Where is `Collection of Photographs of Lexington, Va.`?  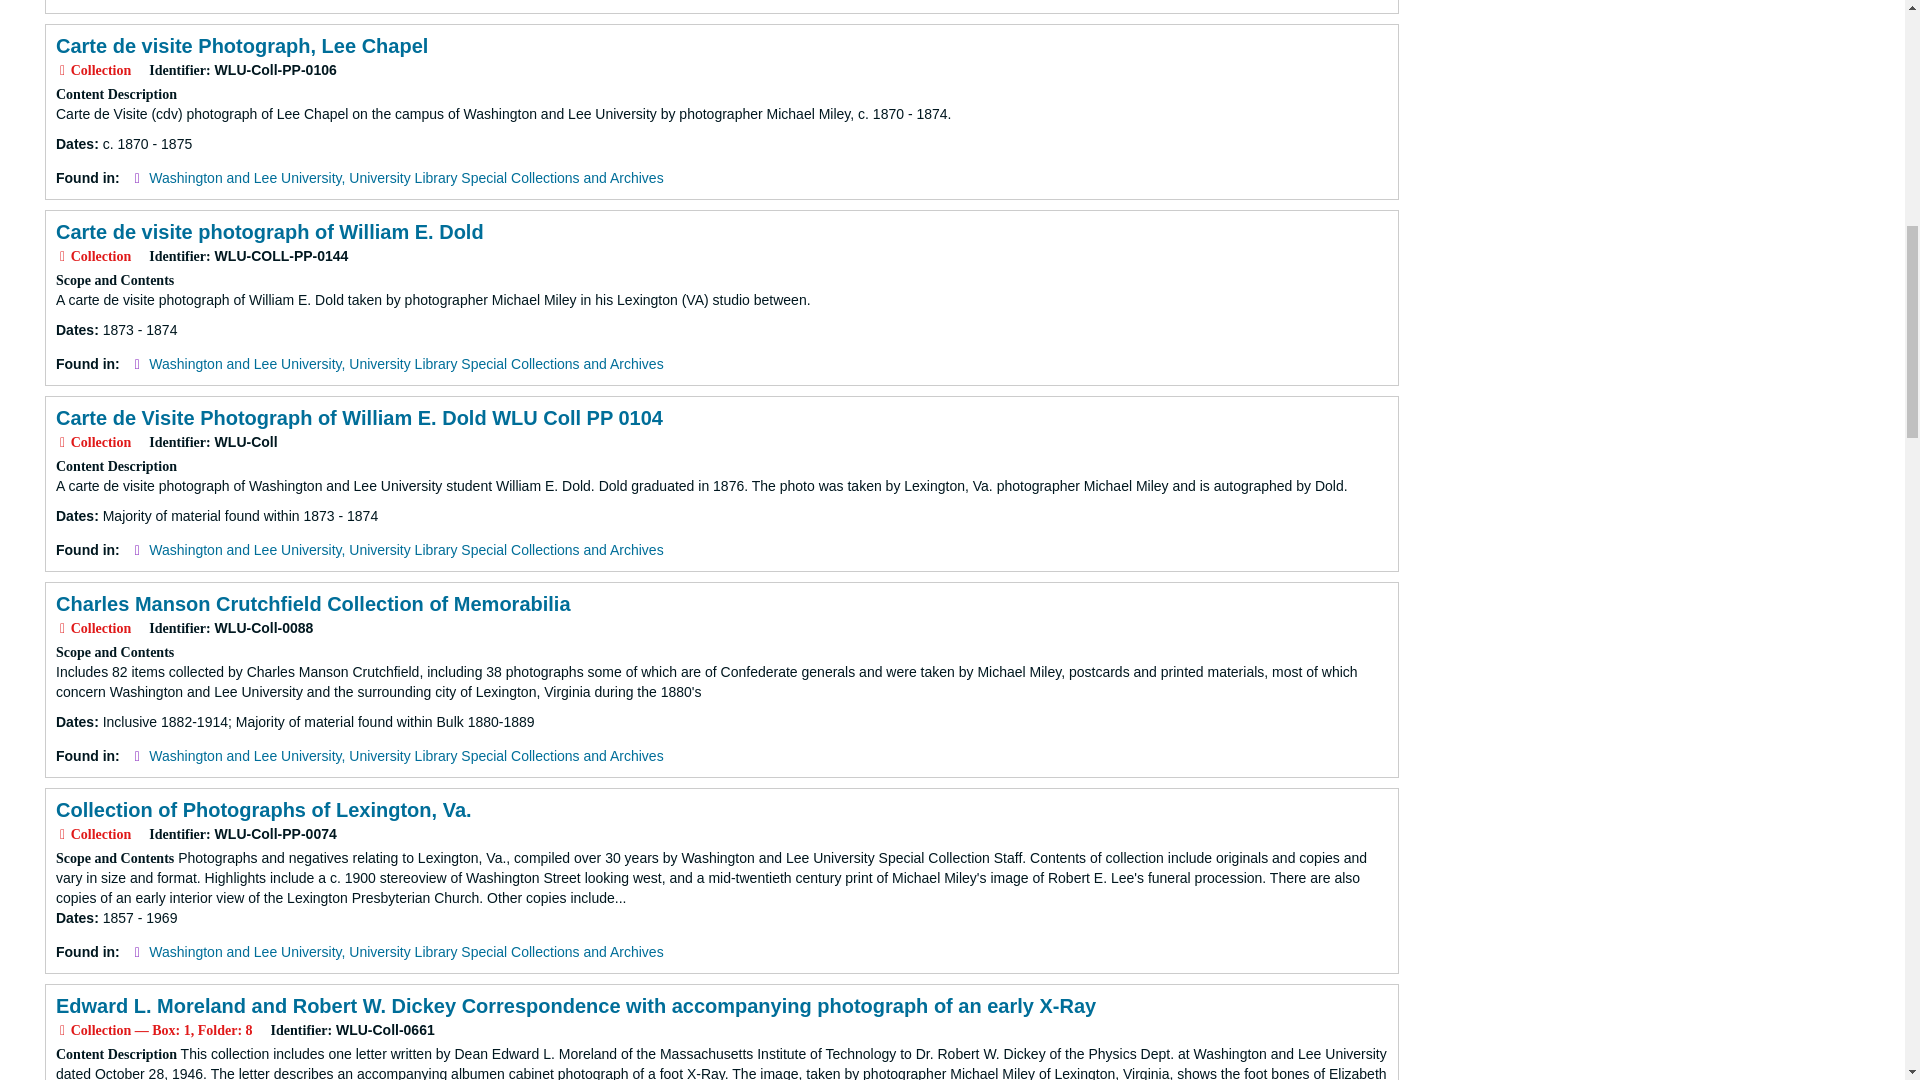 Collection of Photographs of Lexington, Va. is located at coordinates (264, 810).